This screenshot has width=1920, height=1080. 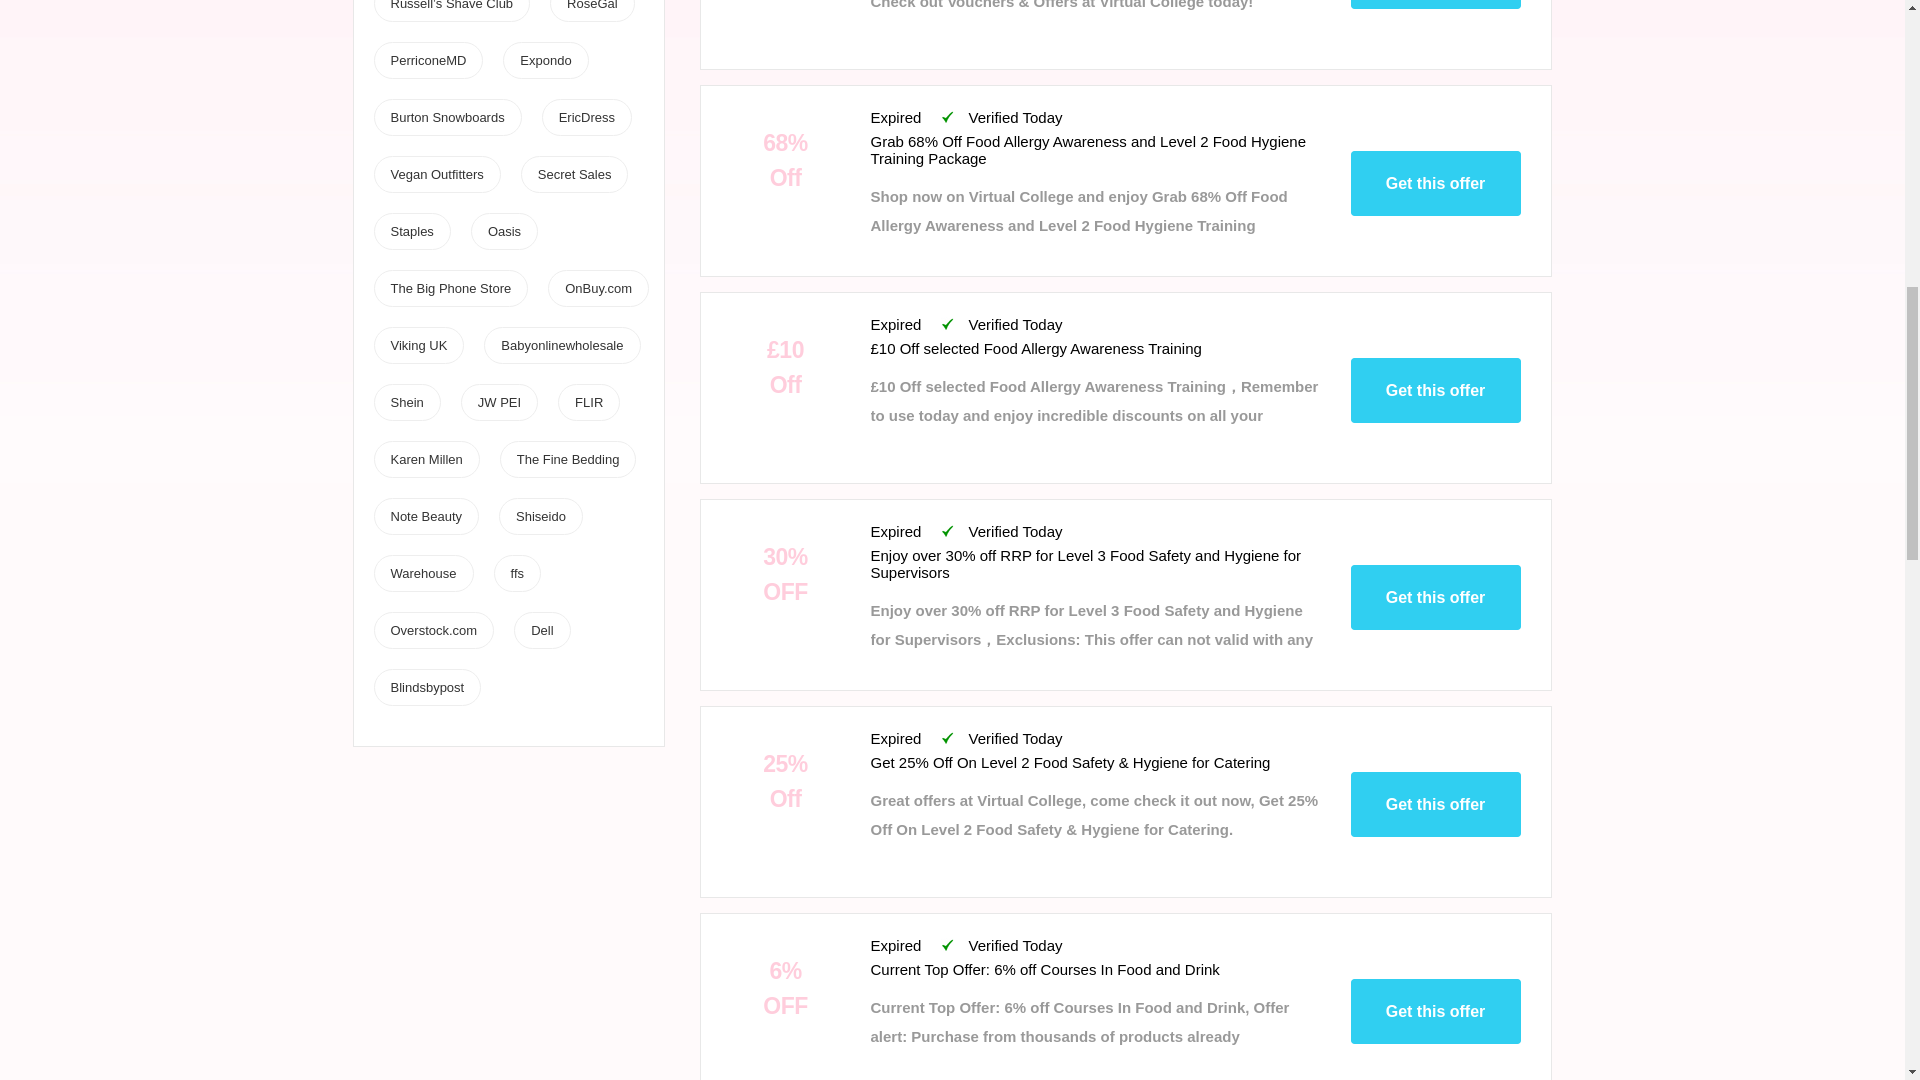 What do you see at coordinates (406, 402) in the screenshot?
I see `Shein` at bounding box center [406, 402].